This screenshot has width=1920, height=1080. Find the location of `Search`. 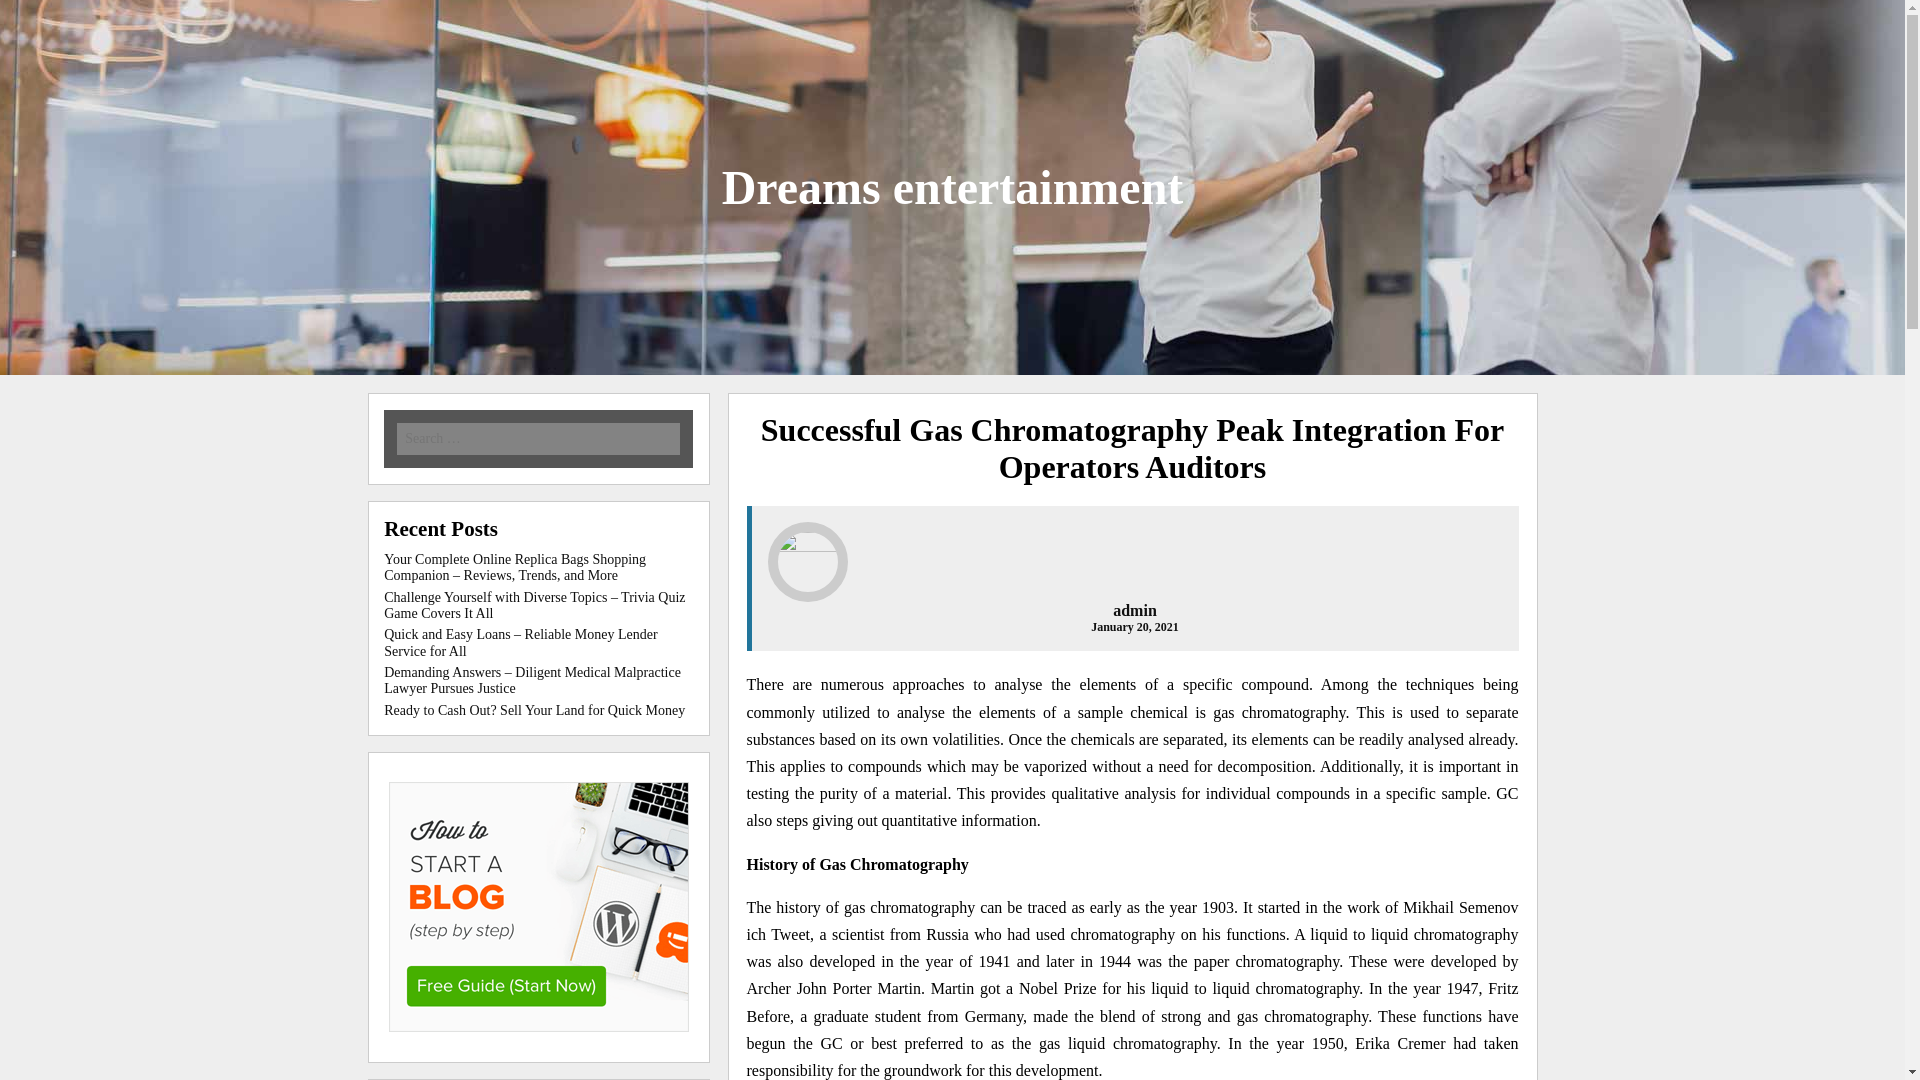

Search is located at coordinates (286, 15).